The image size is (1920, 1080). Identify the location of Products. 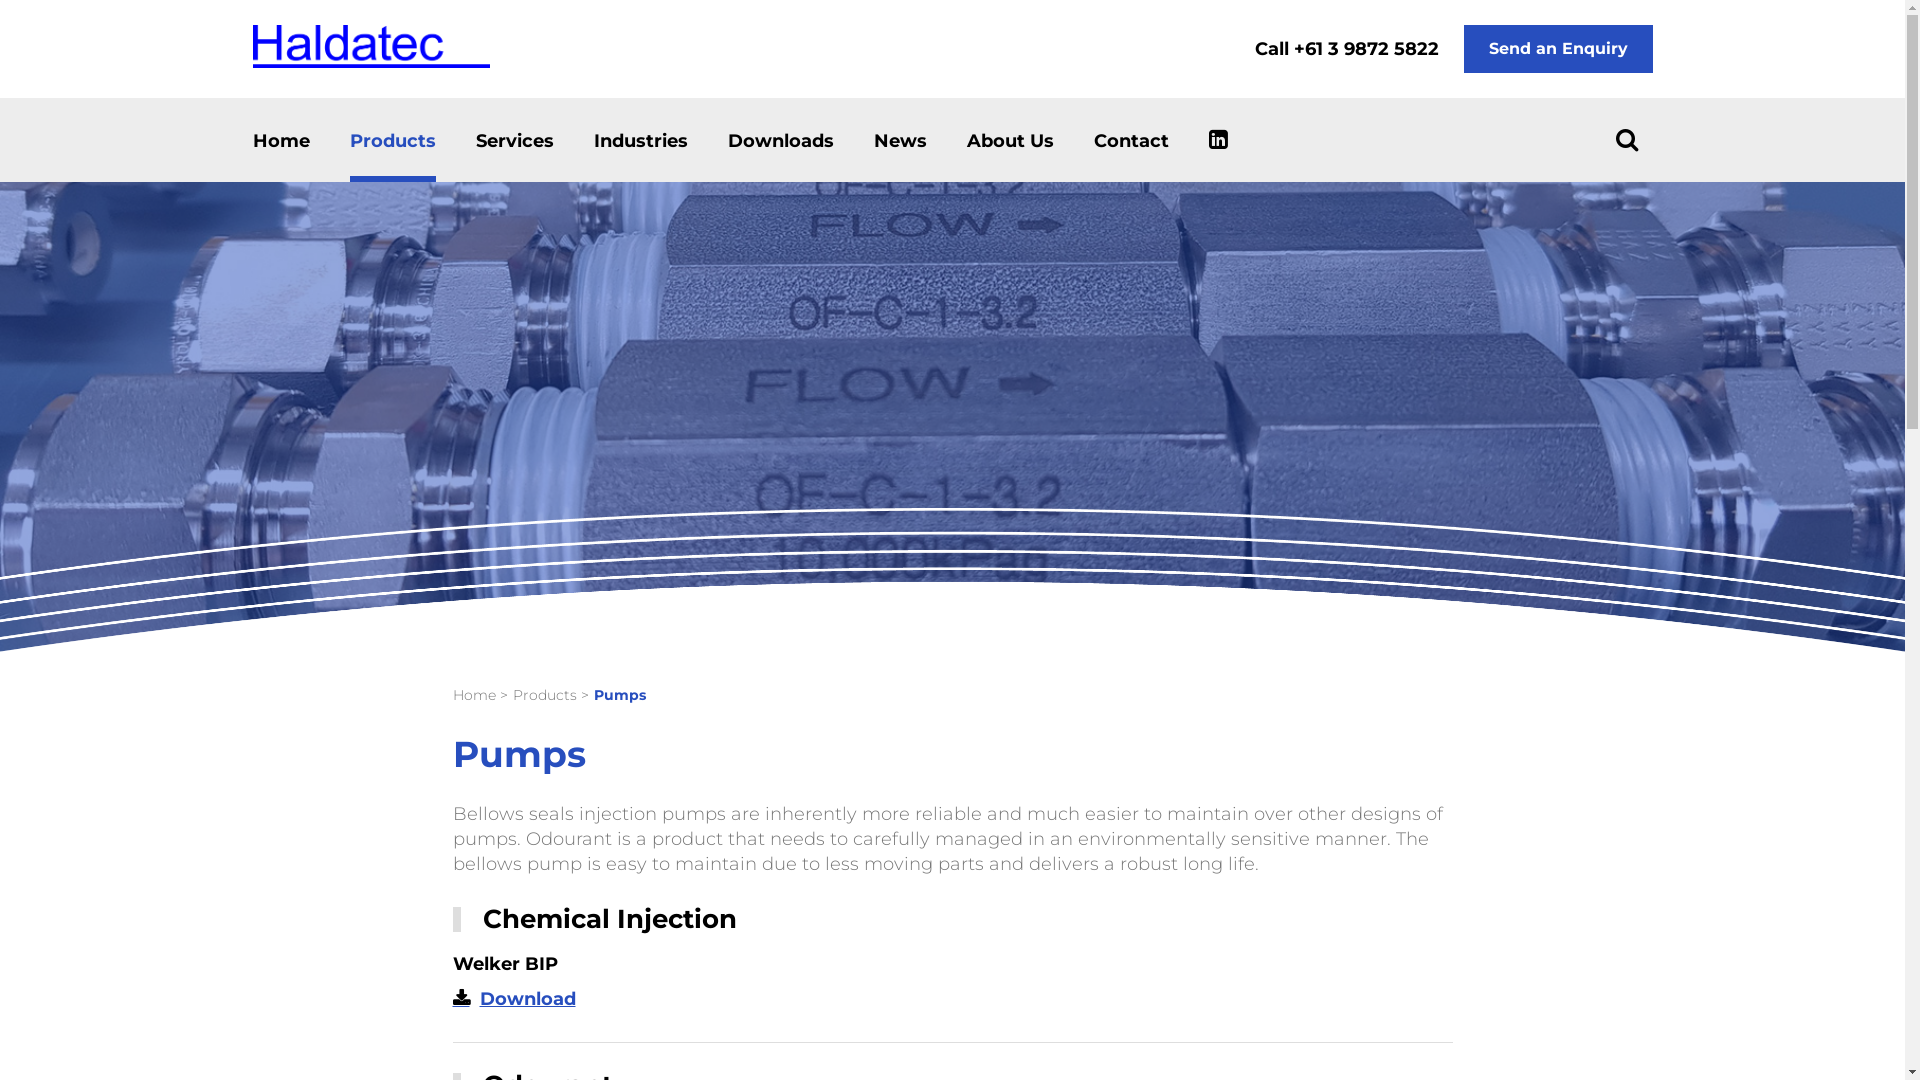
(544, 695).